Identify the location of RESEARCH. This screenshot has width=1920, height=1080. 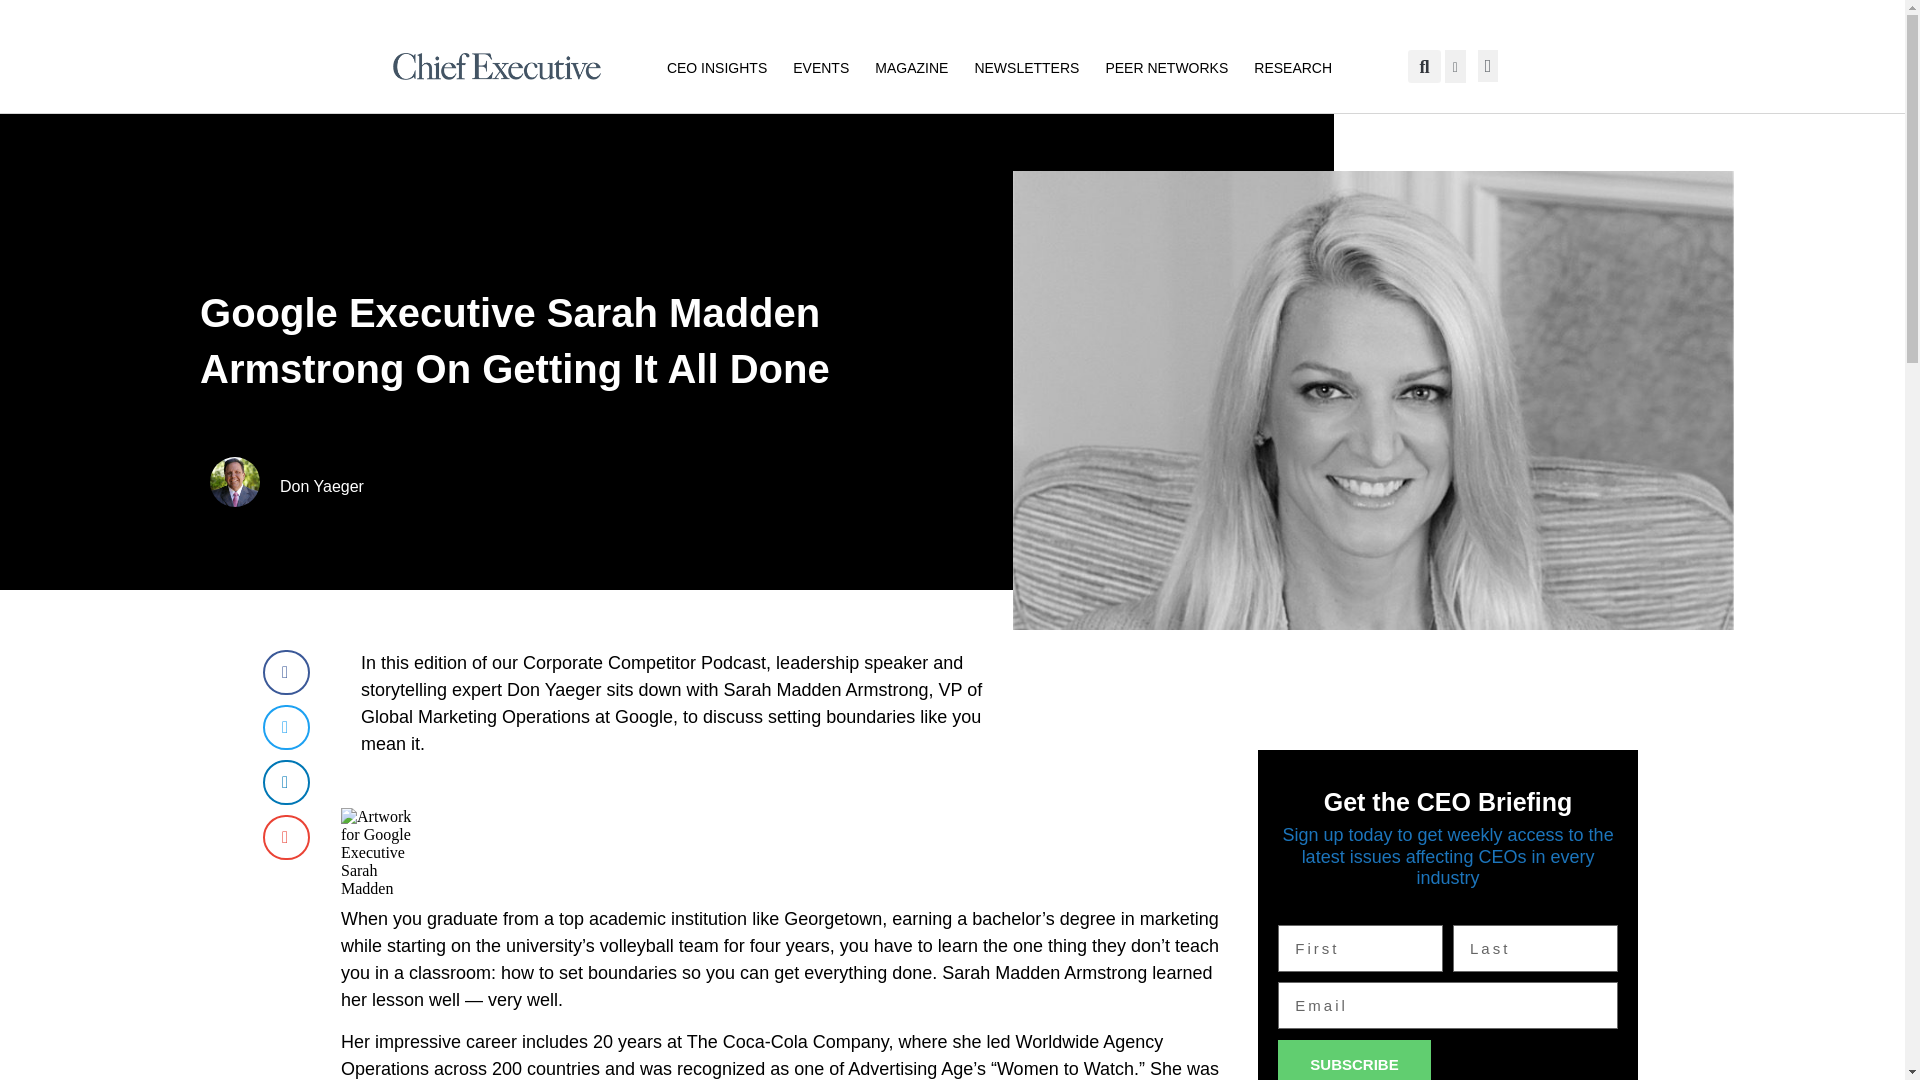
(1292, 66).